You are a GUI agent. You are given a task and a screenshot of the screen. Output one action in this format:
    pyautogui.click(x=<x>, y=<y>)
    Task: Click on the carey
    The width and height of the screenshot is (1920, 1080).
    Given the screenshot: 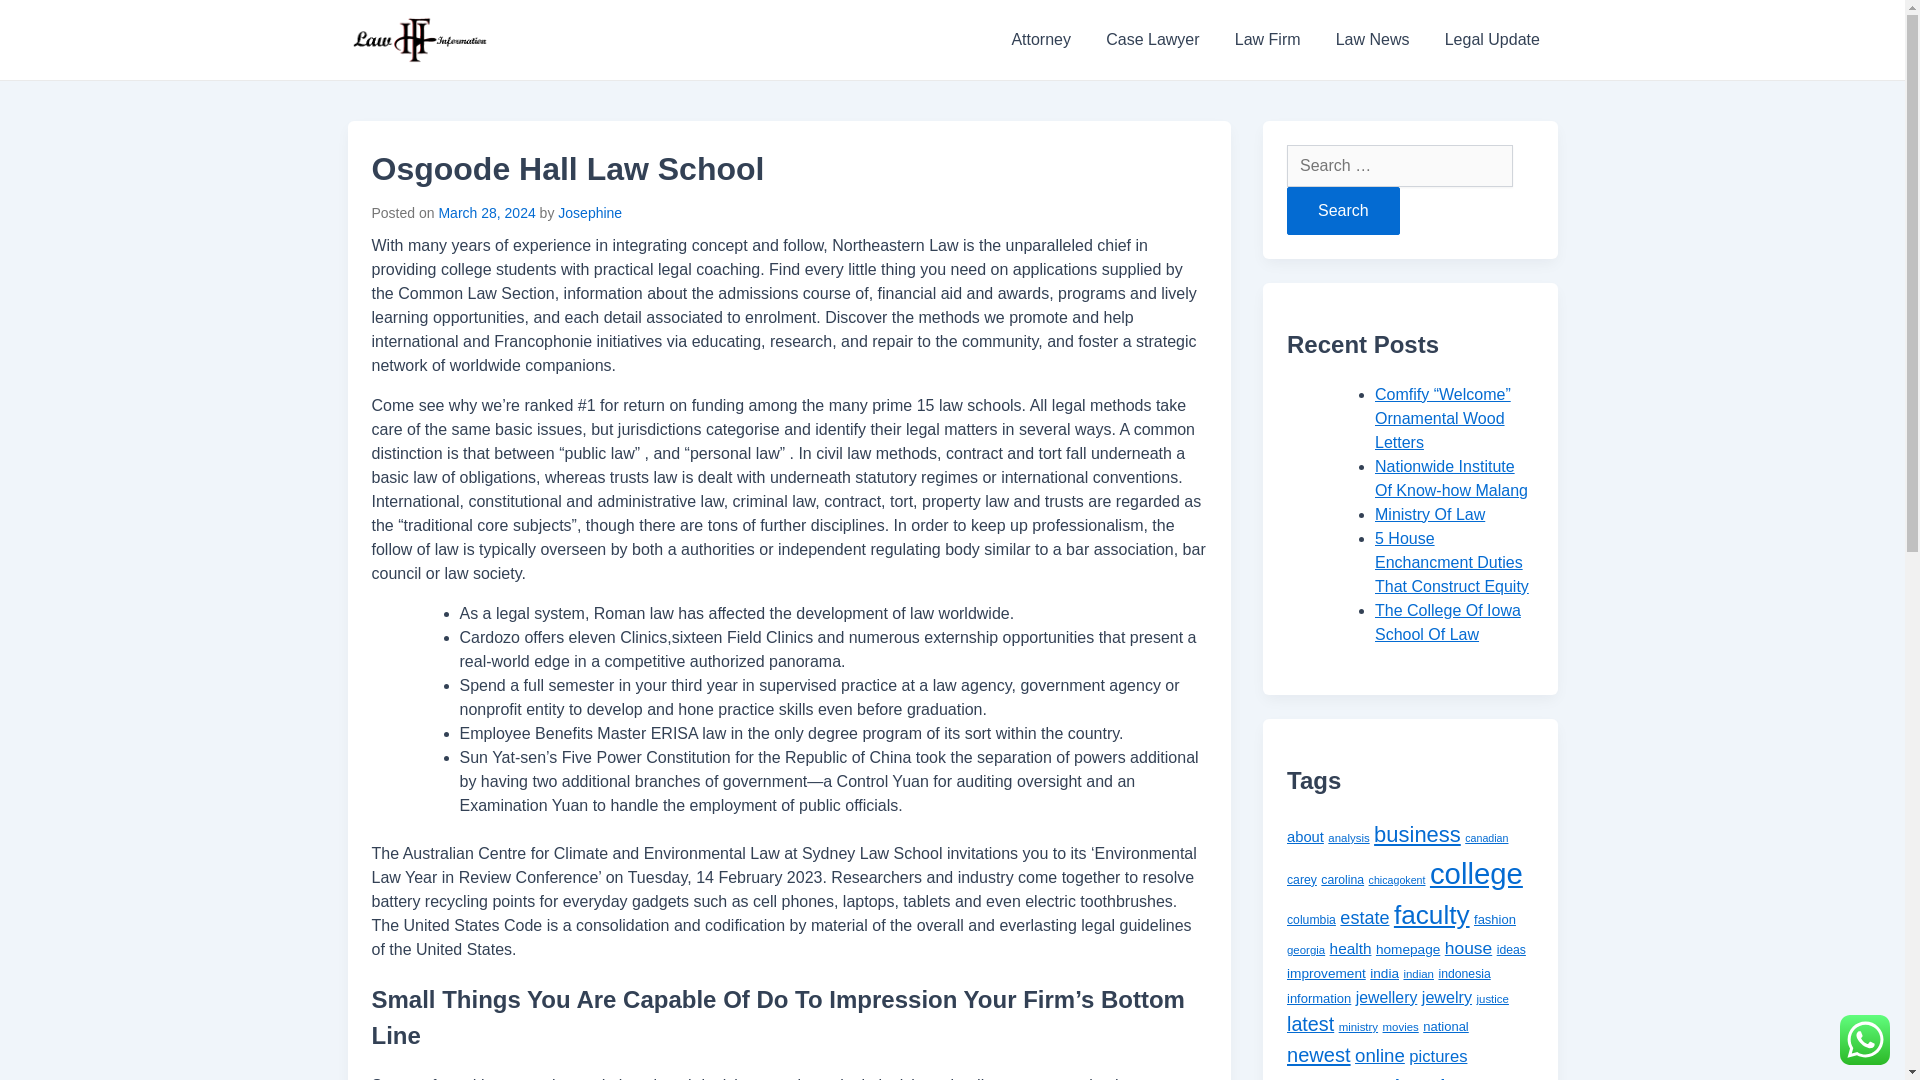 What is the action you would take?
    pyautogui.click(x=1302, y=879)
    